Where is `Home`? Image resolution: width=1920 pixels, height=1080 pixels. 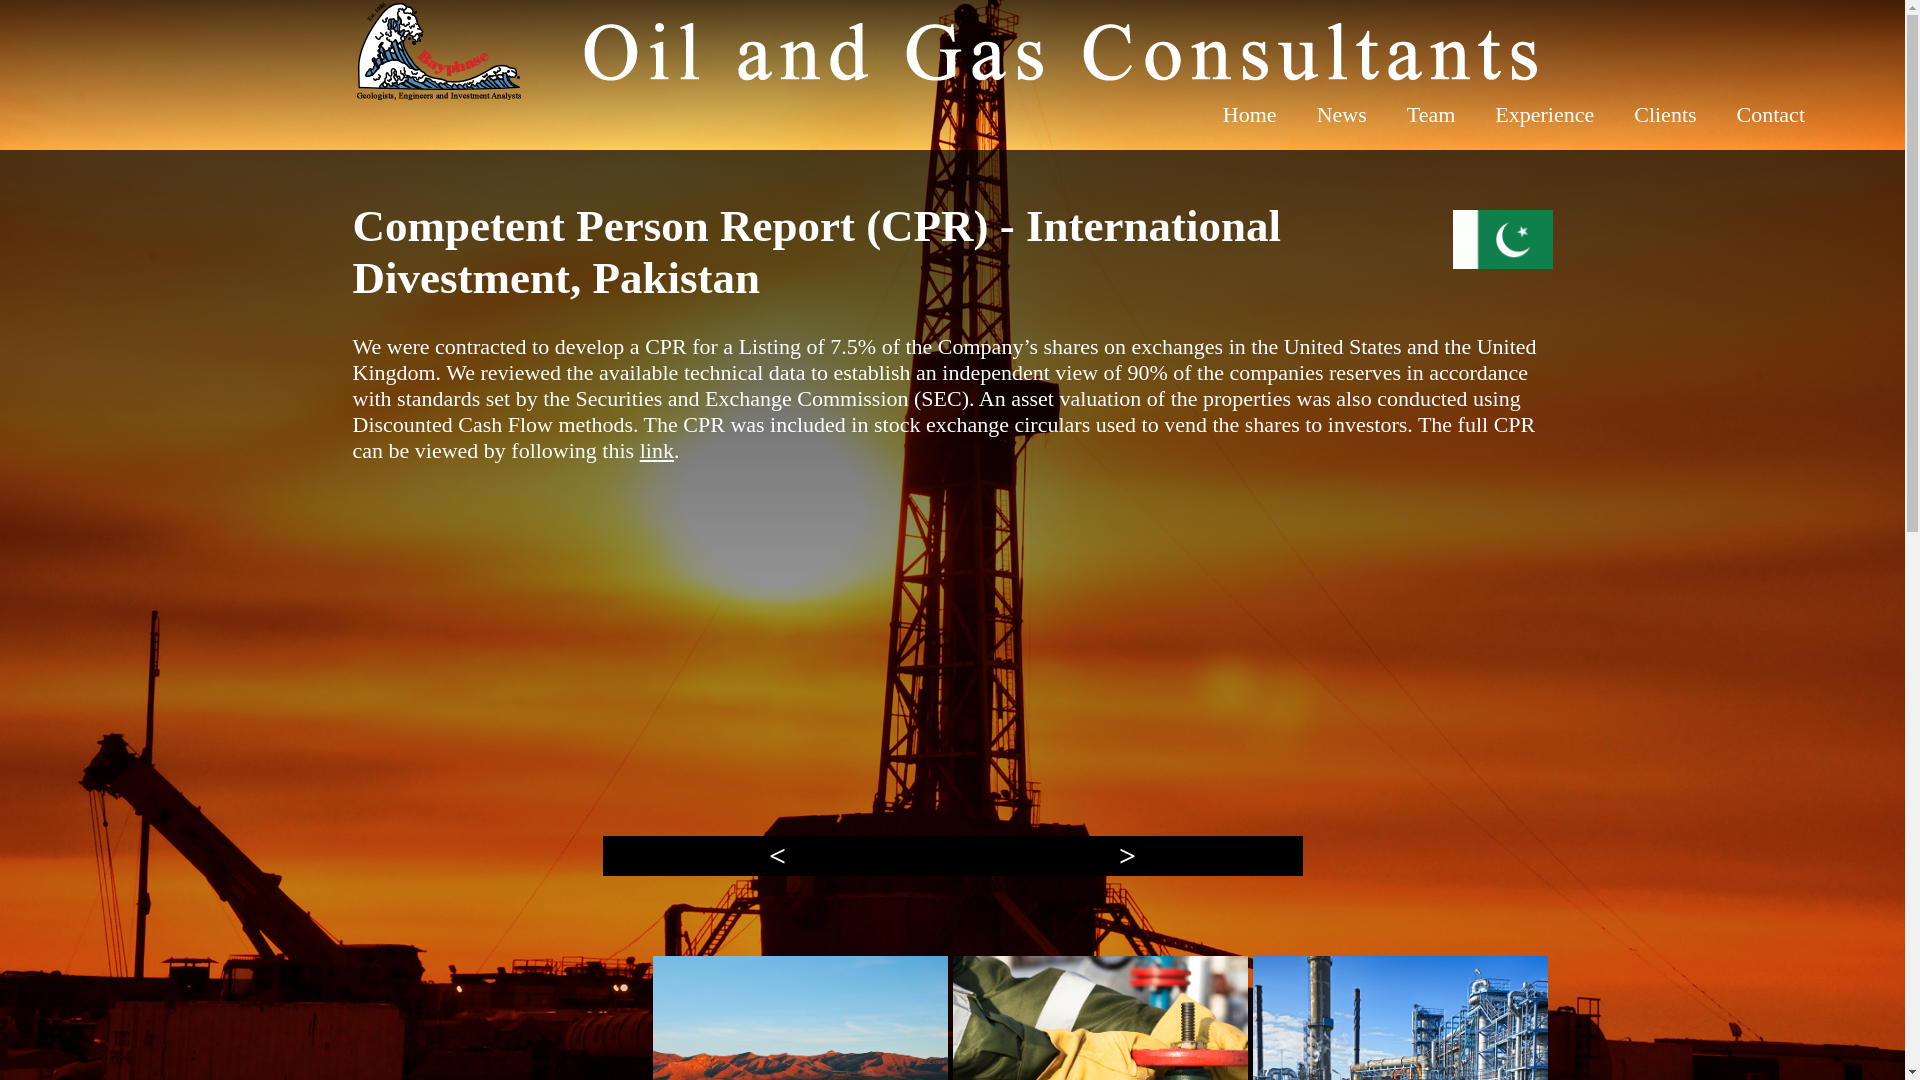 Home is located at coordinates (1250, 114).